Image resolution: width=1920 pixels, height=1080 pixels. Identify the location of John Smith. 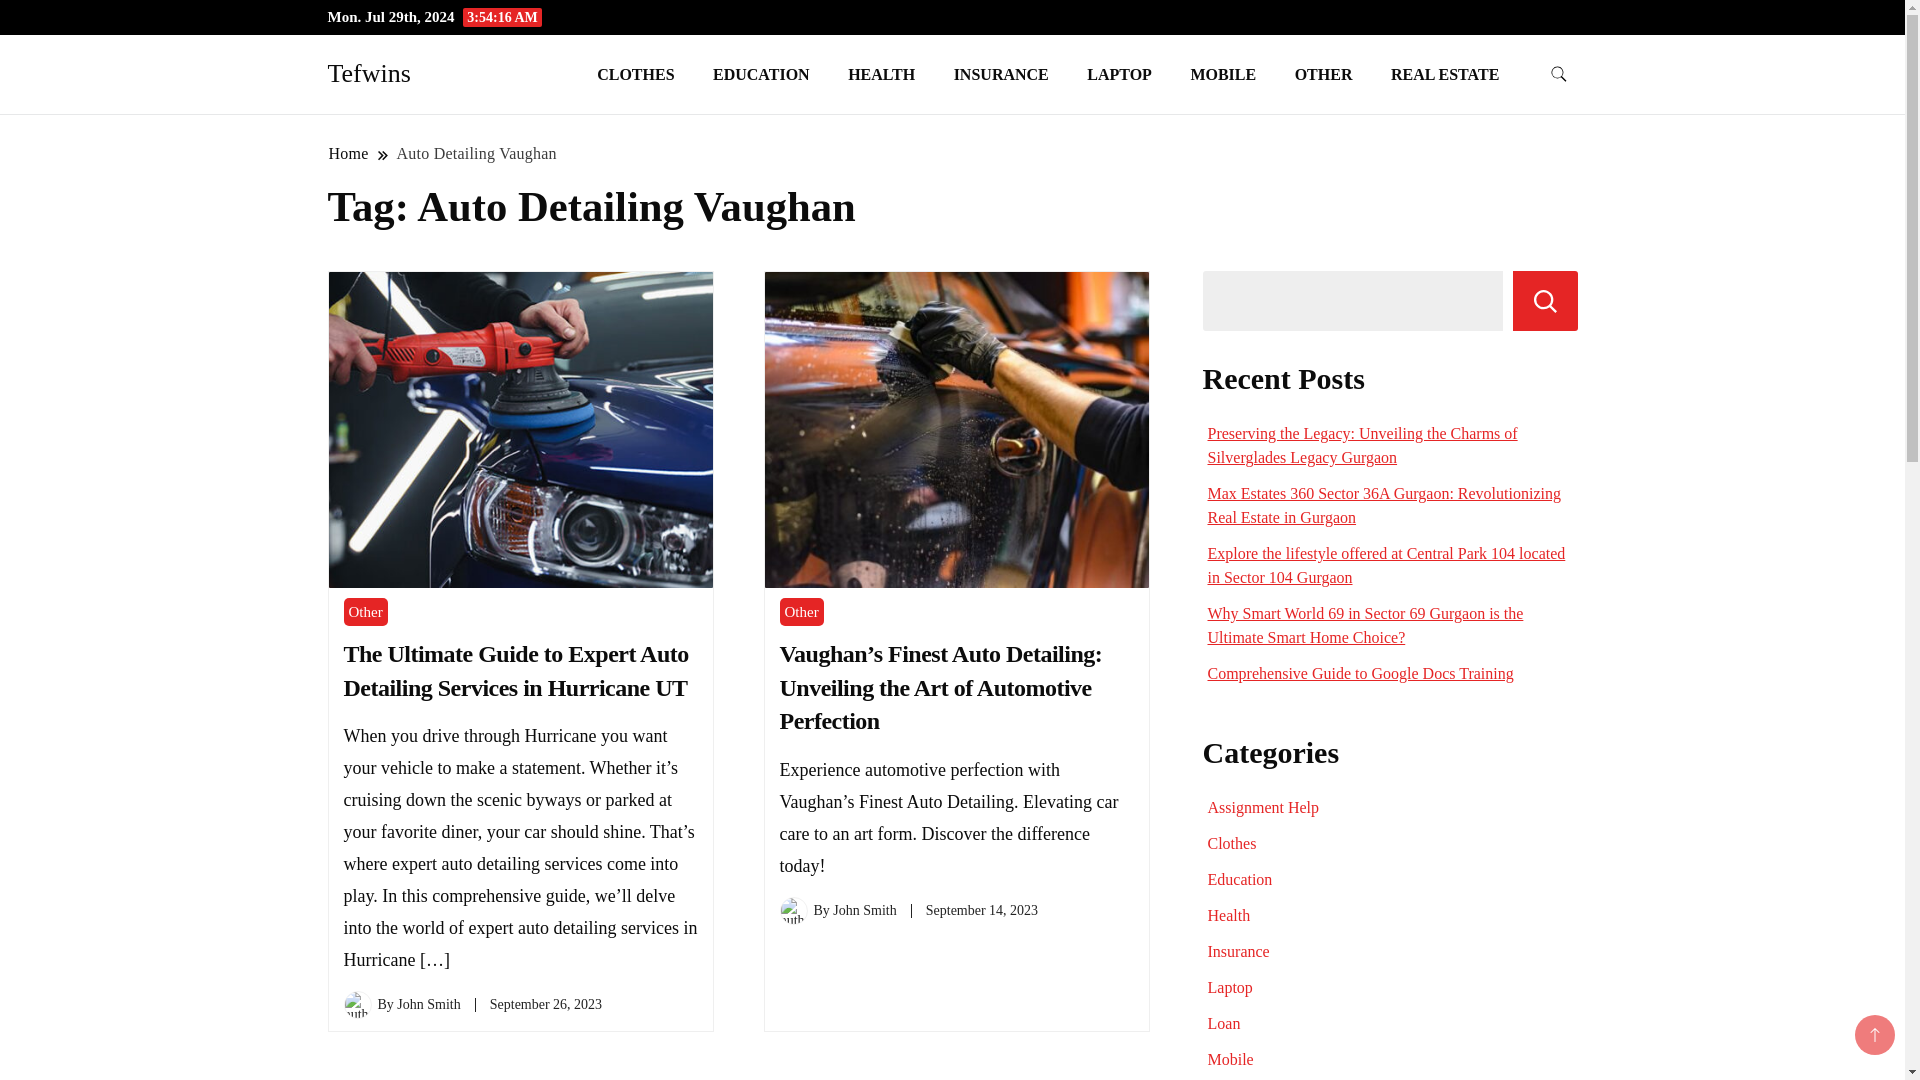
(864, 910).